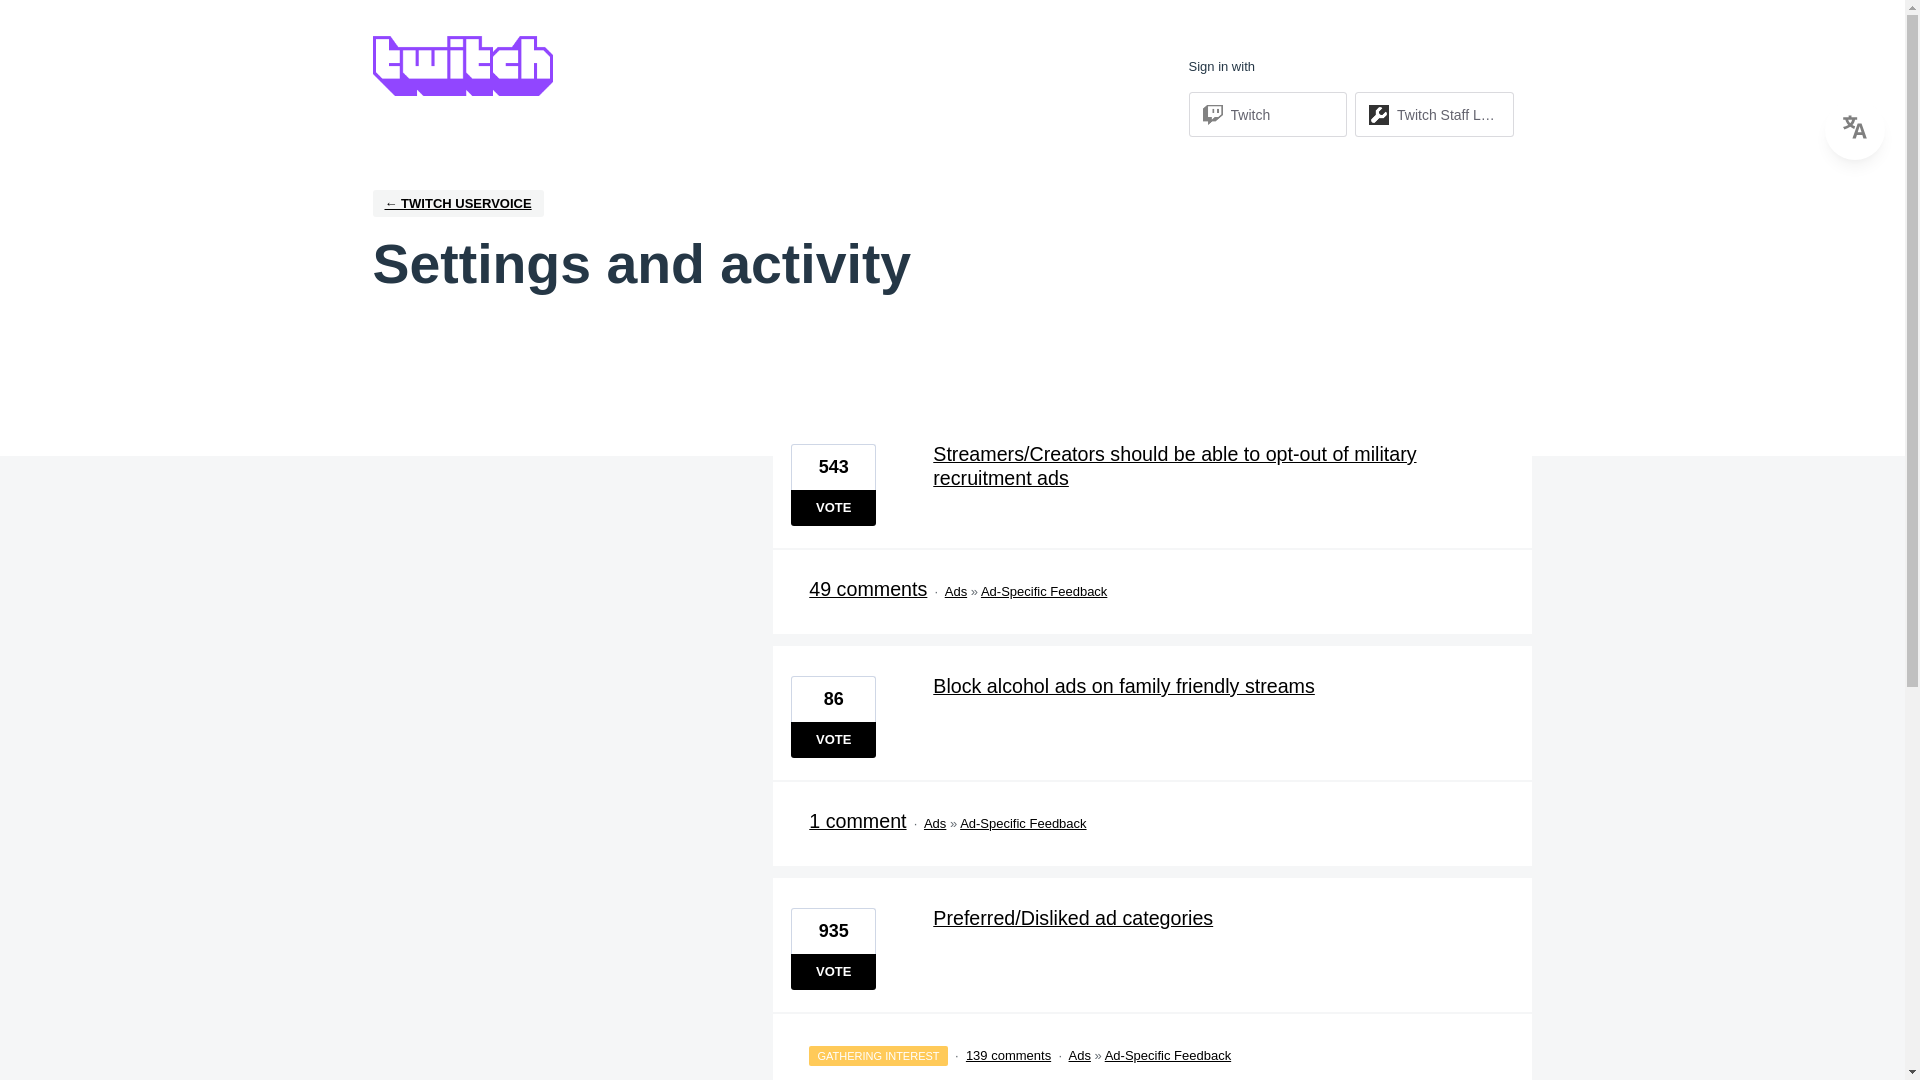  I want to click on Twitch Staff Login sign in, so click(1434, 114).